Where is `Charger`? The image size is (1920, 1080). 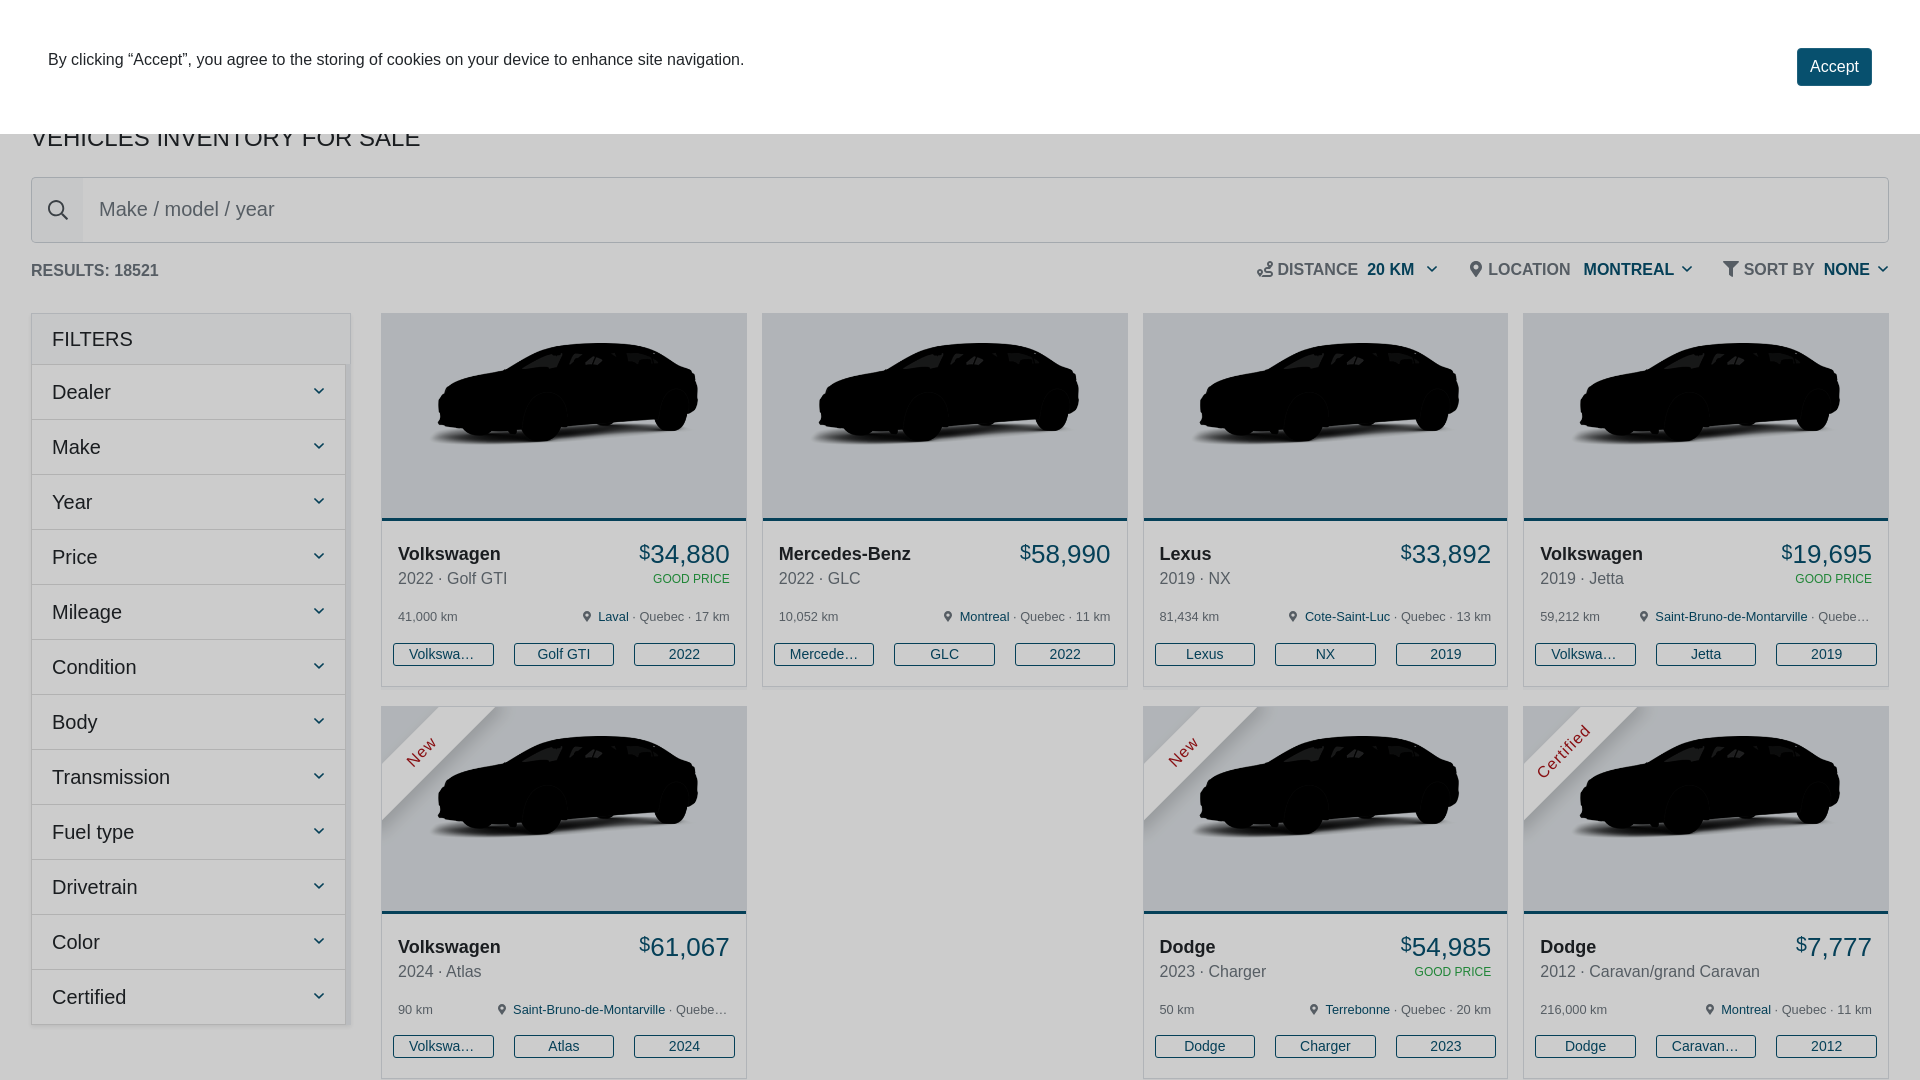
Charger is located at coordinates (1326, 1046).